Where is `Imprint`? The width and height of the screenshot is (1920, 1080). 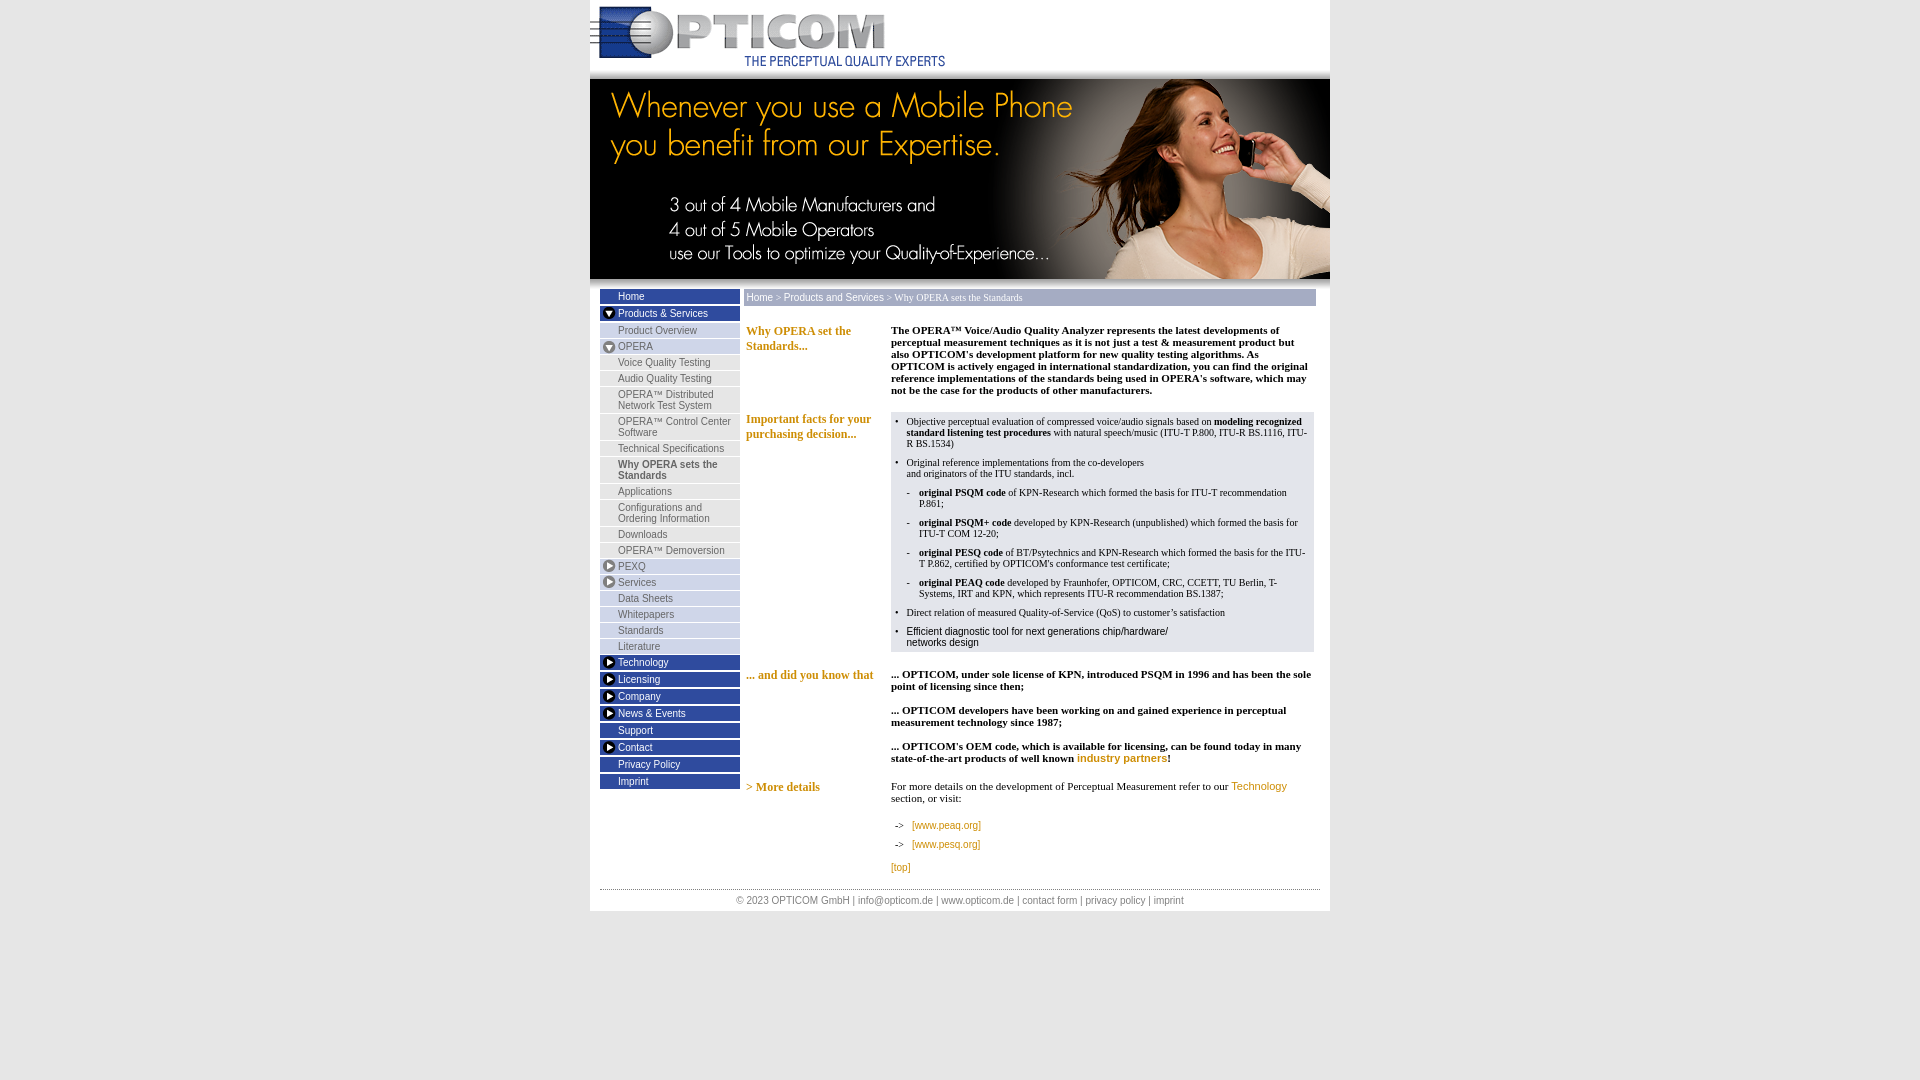 Imprint is located at coordinates (634, 782).